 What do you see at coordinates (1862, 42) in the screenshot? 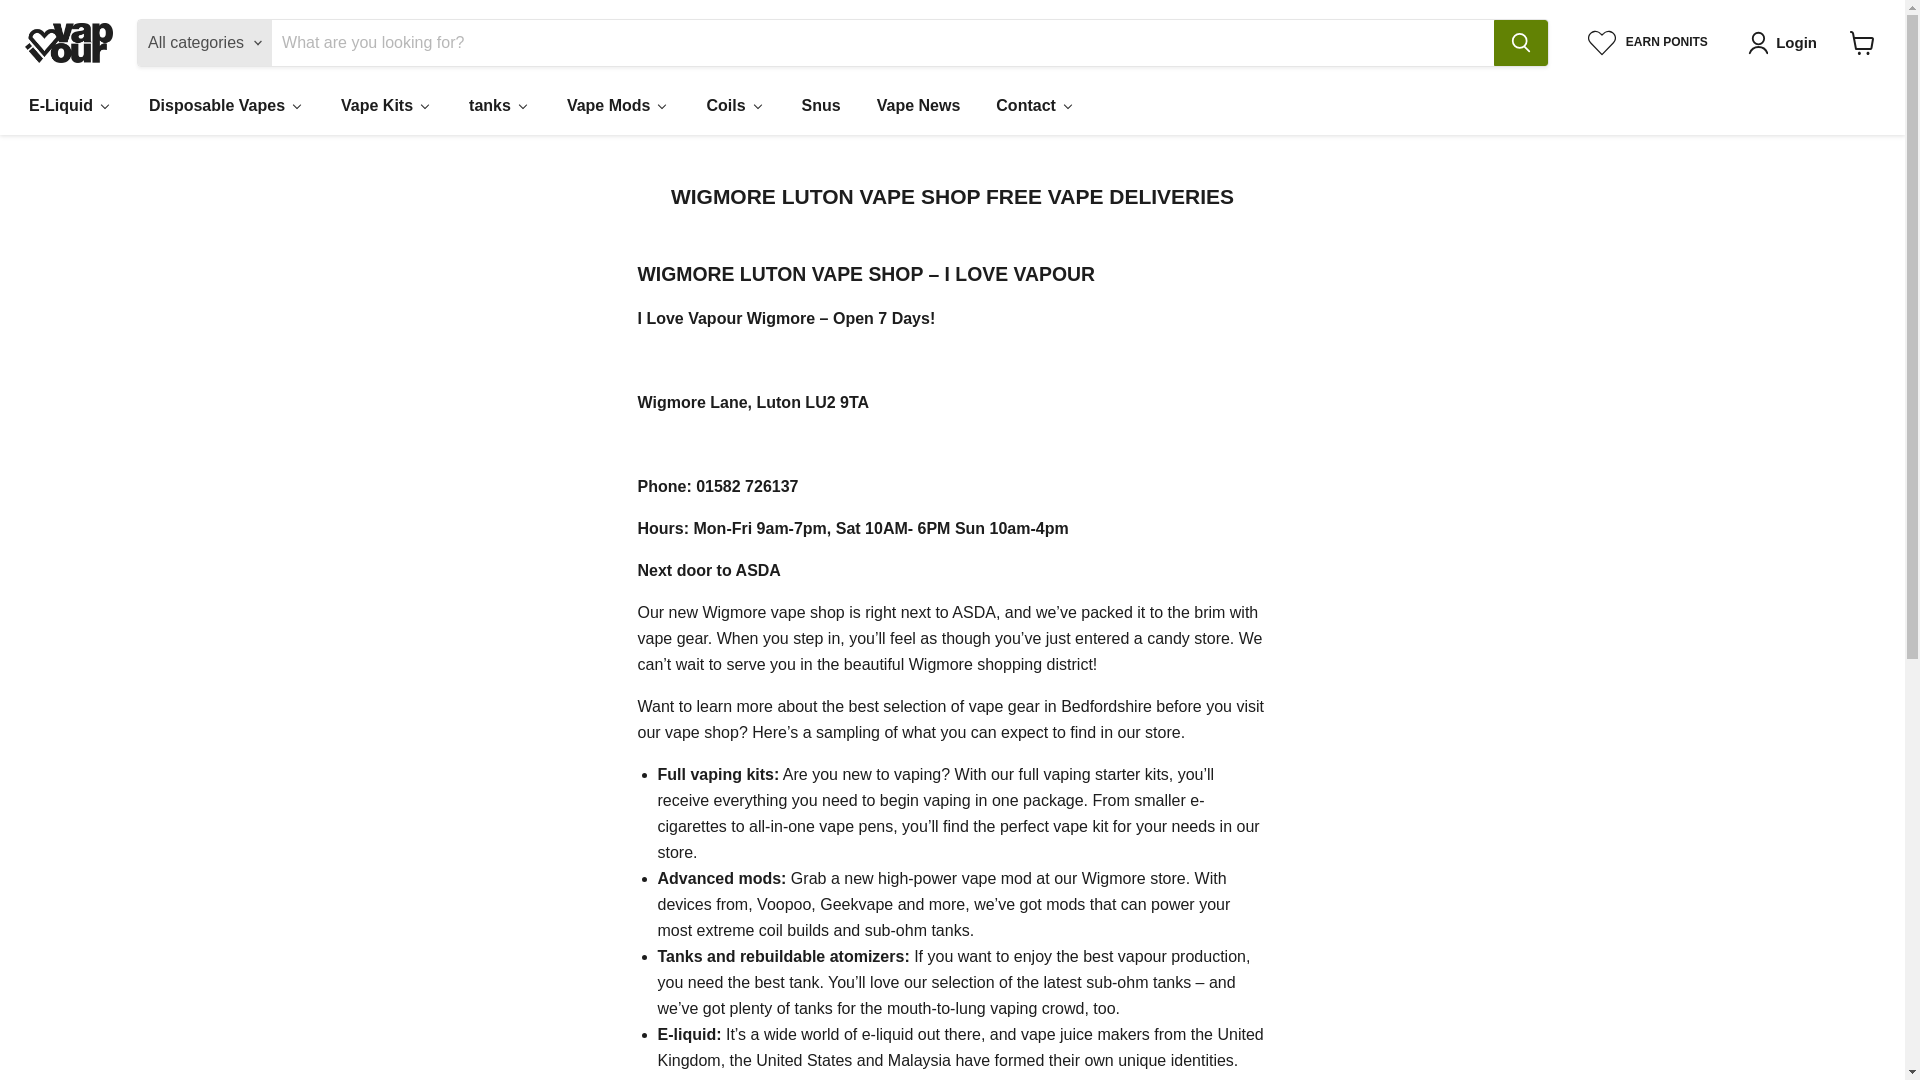
I see `View cart` at bounding box center [1862, 42].